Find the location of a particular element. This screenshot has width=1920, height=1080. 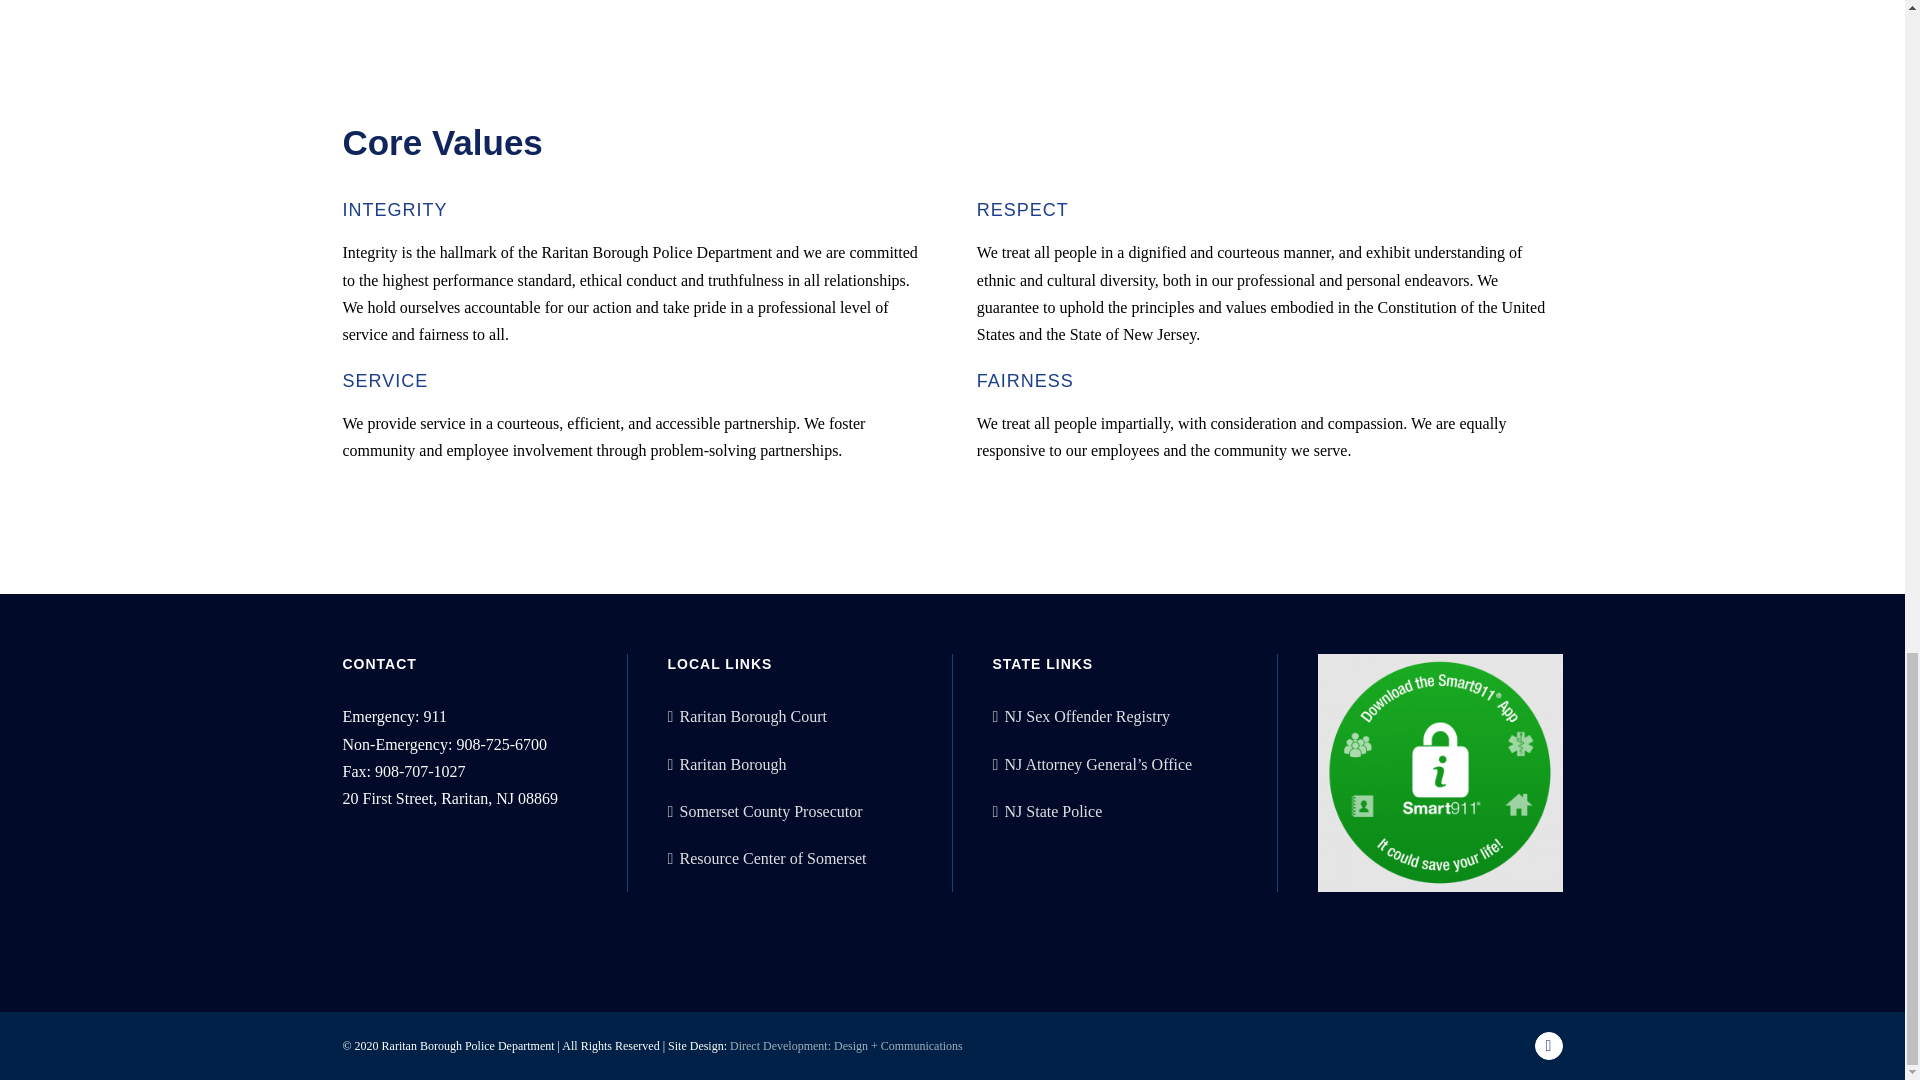

Facebook is located at coordinates (1548, 1046).